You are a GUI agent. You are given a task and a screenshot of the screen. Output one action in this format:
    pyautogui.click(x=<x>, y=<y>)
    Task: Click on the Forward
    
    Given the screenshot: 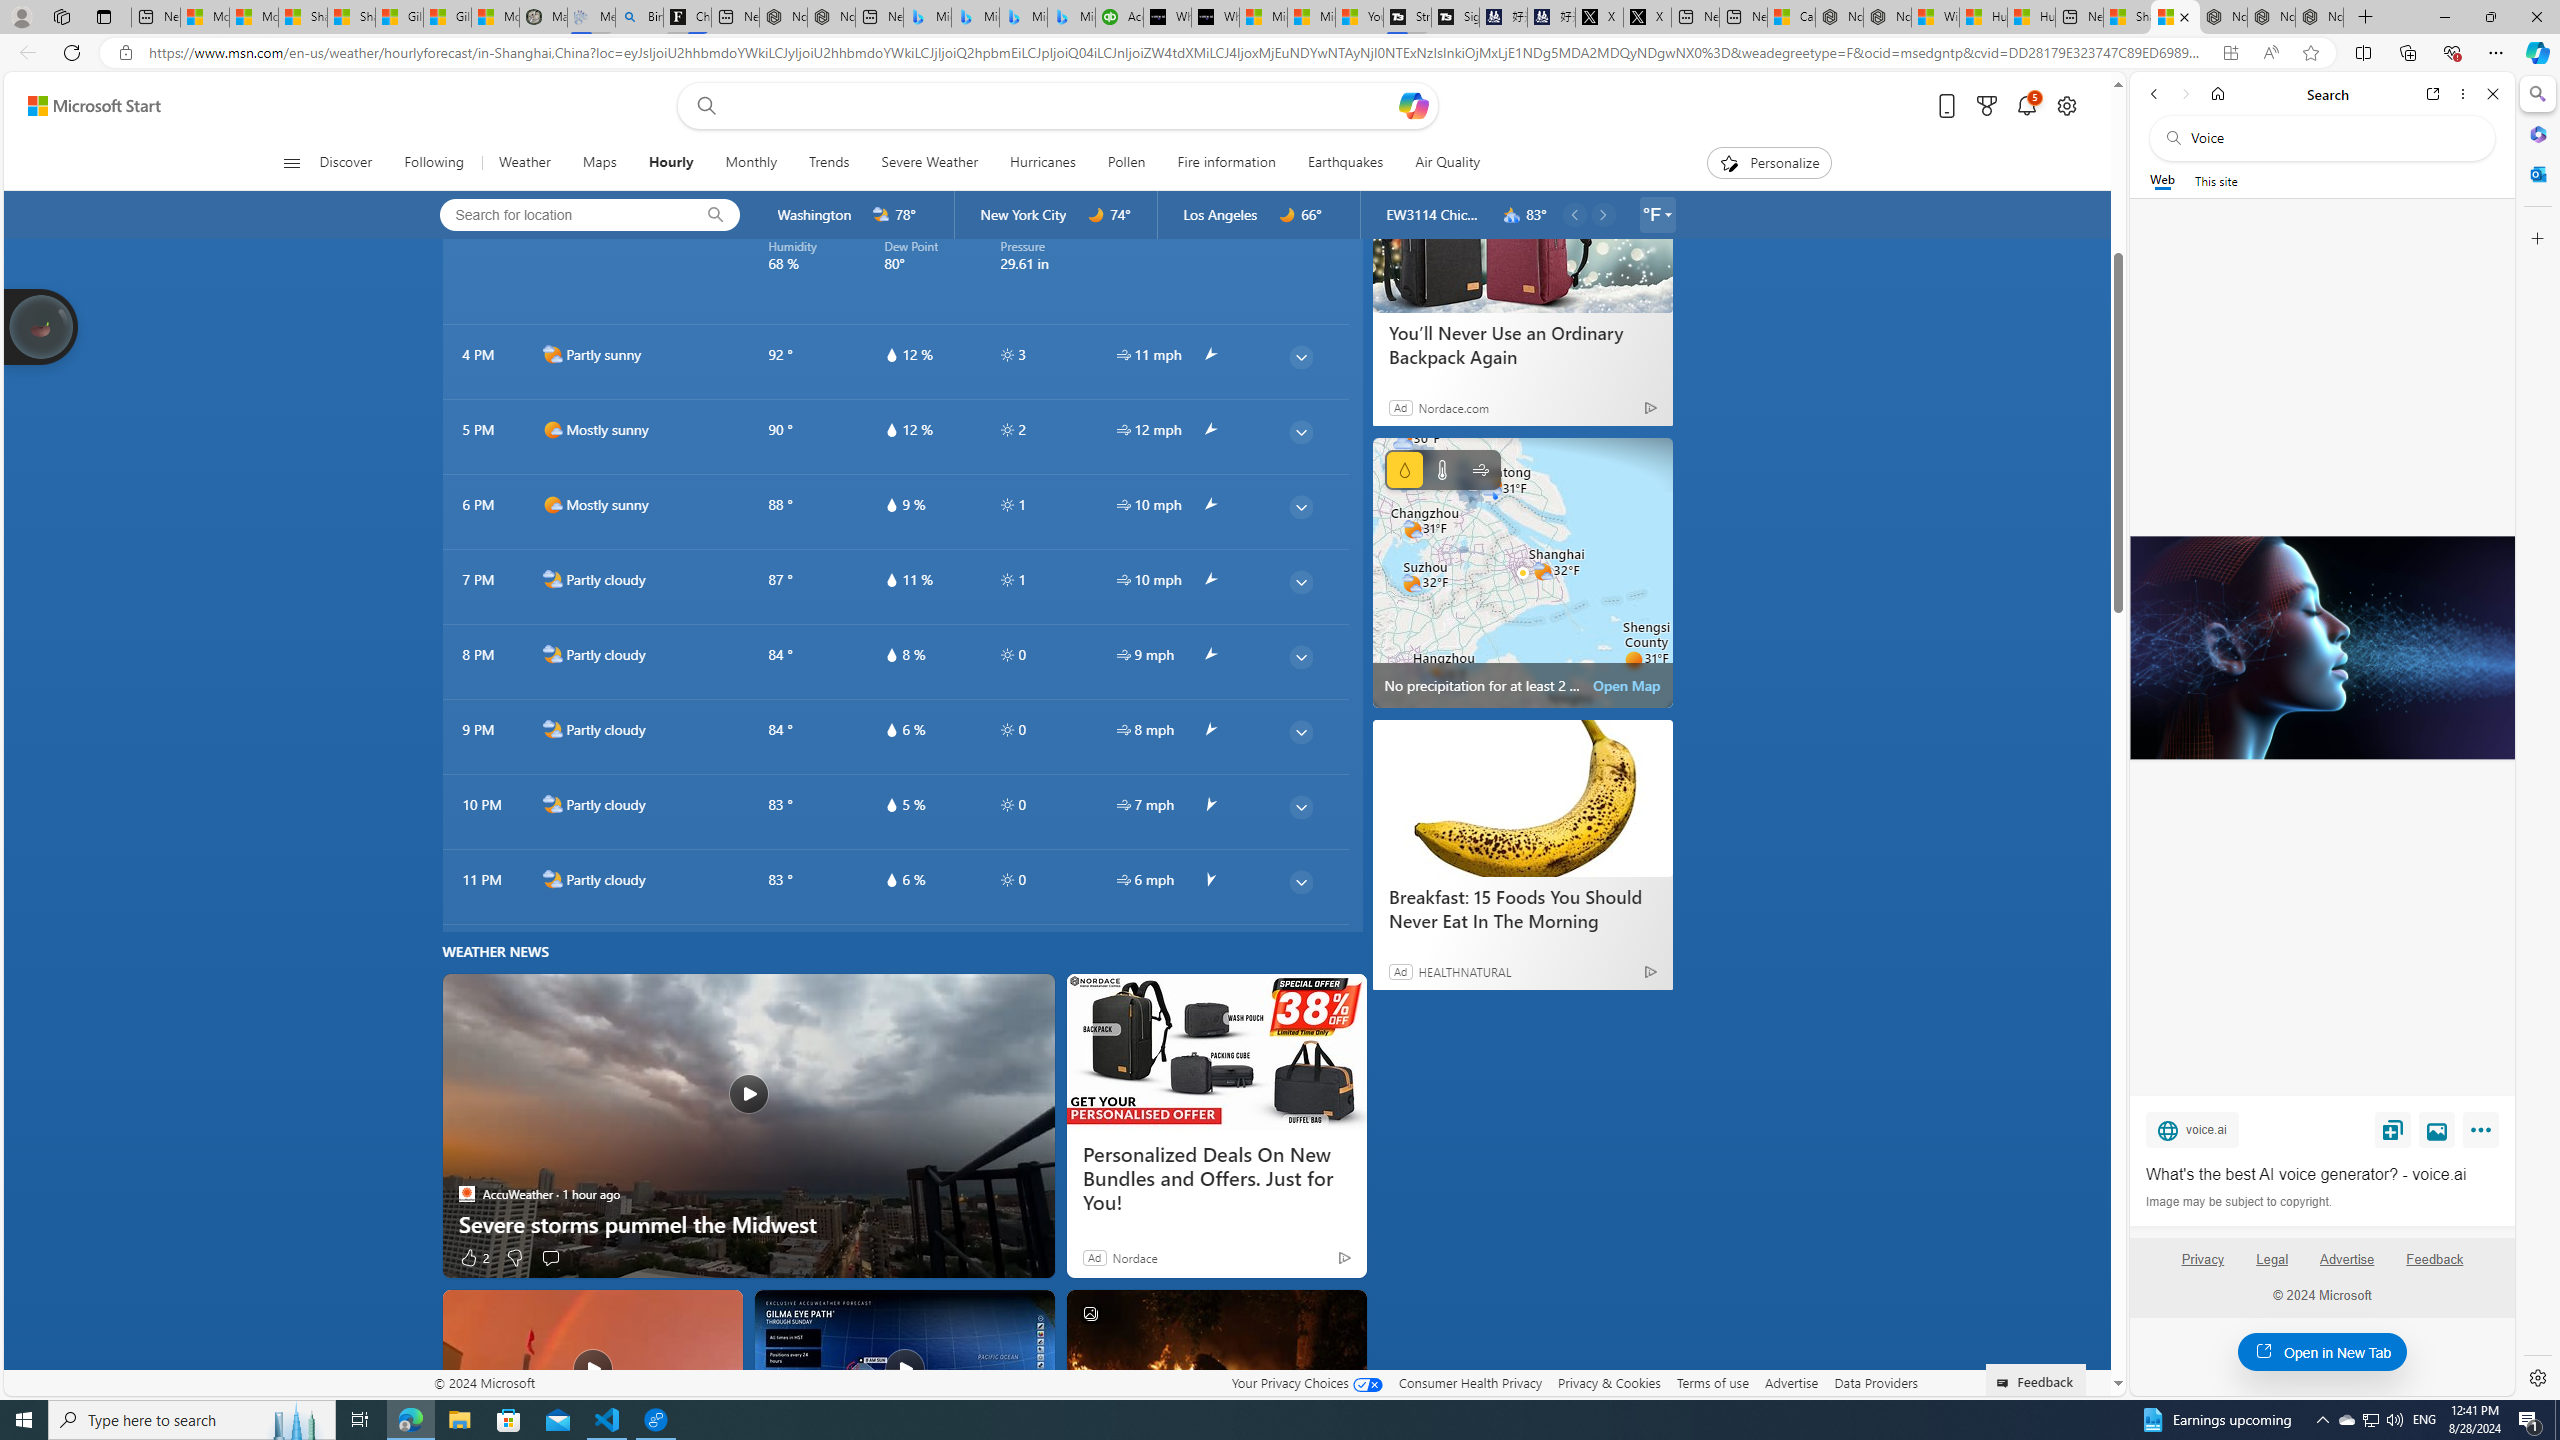 What is the action you would take?
    pyautogui.click(x=2184, y=94)
    